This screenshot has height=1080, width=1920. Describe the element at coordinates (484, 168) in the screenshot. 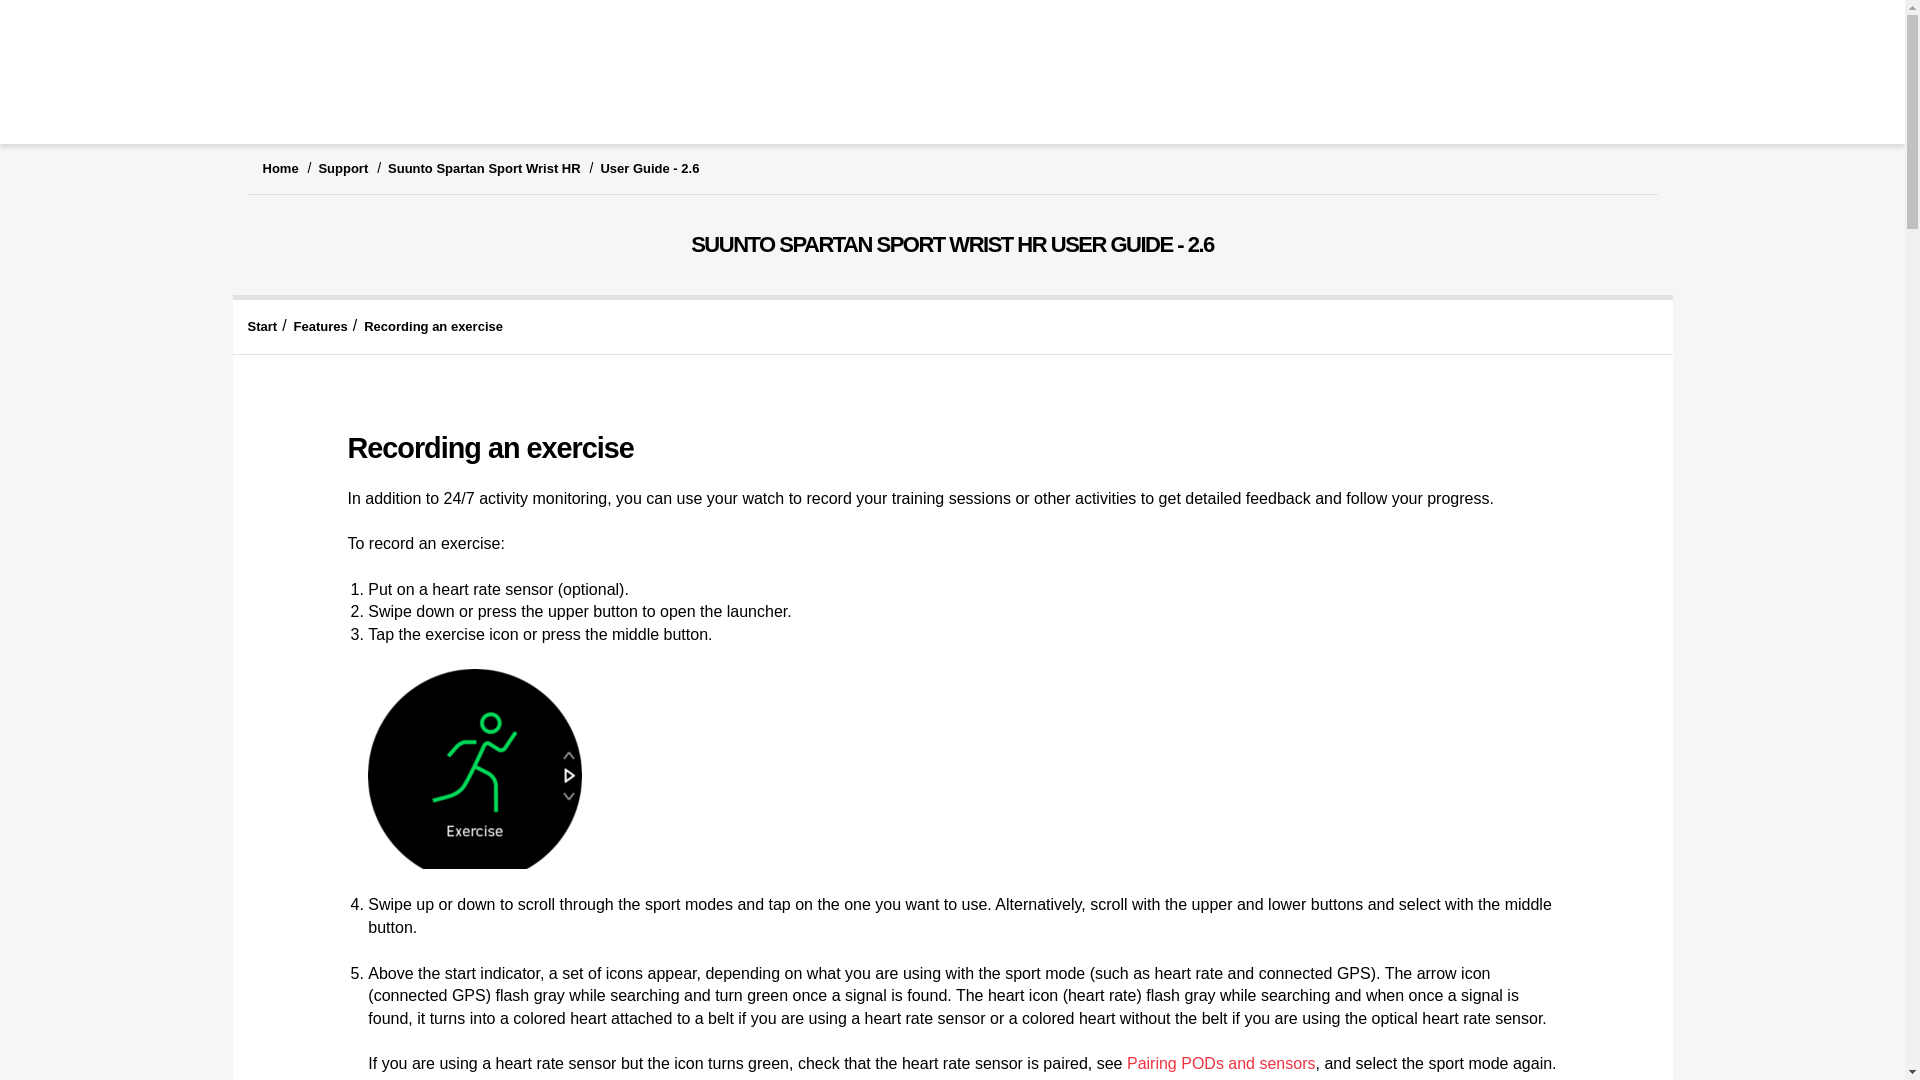

I see `Suunto Spartan Sport Wrist HR` at that location.